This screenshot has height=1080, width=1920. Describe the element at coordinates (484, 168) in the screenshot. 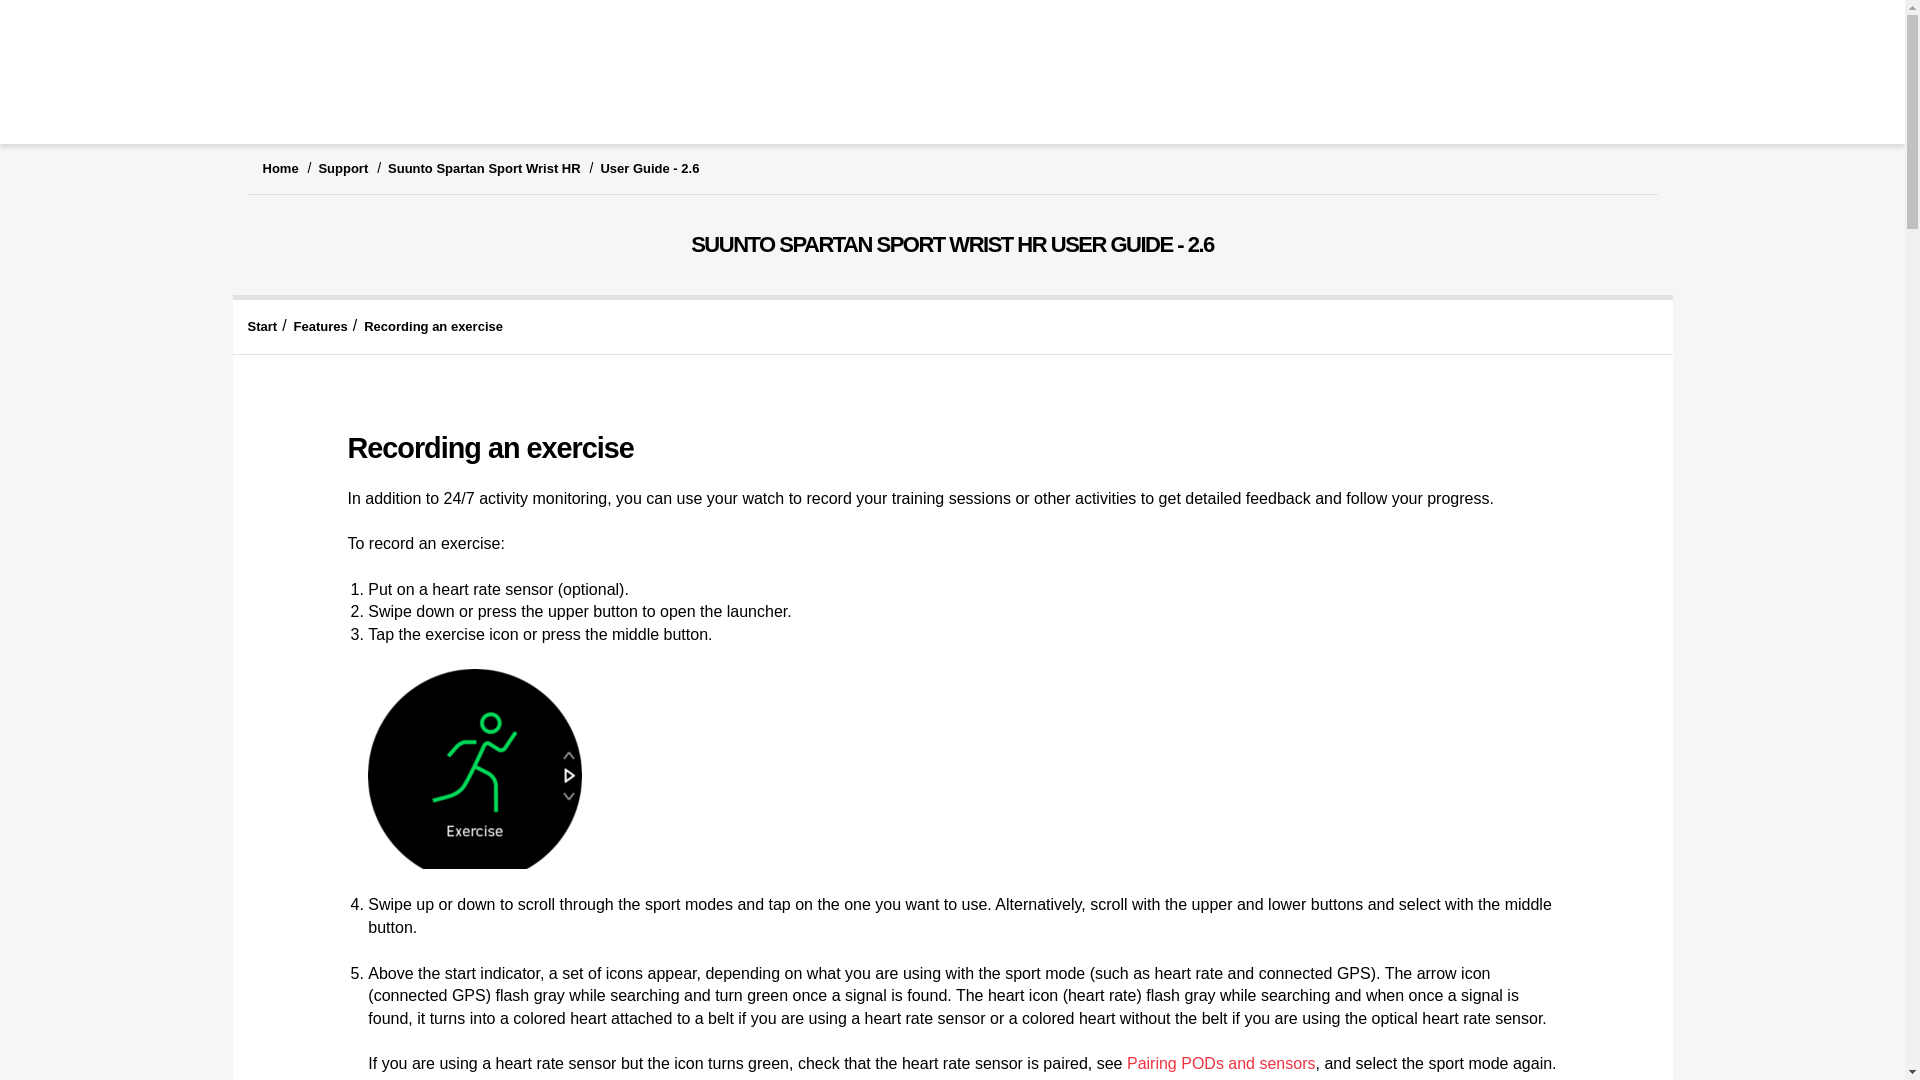

I see `Suunto Spartan Sport Wrist HR` at that location.